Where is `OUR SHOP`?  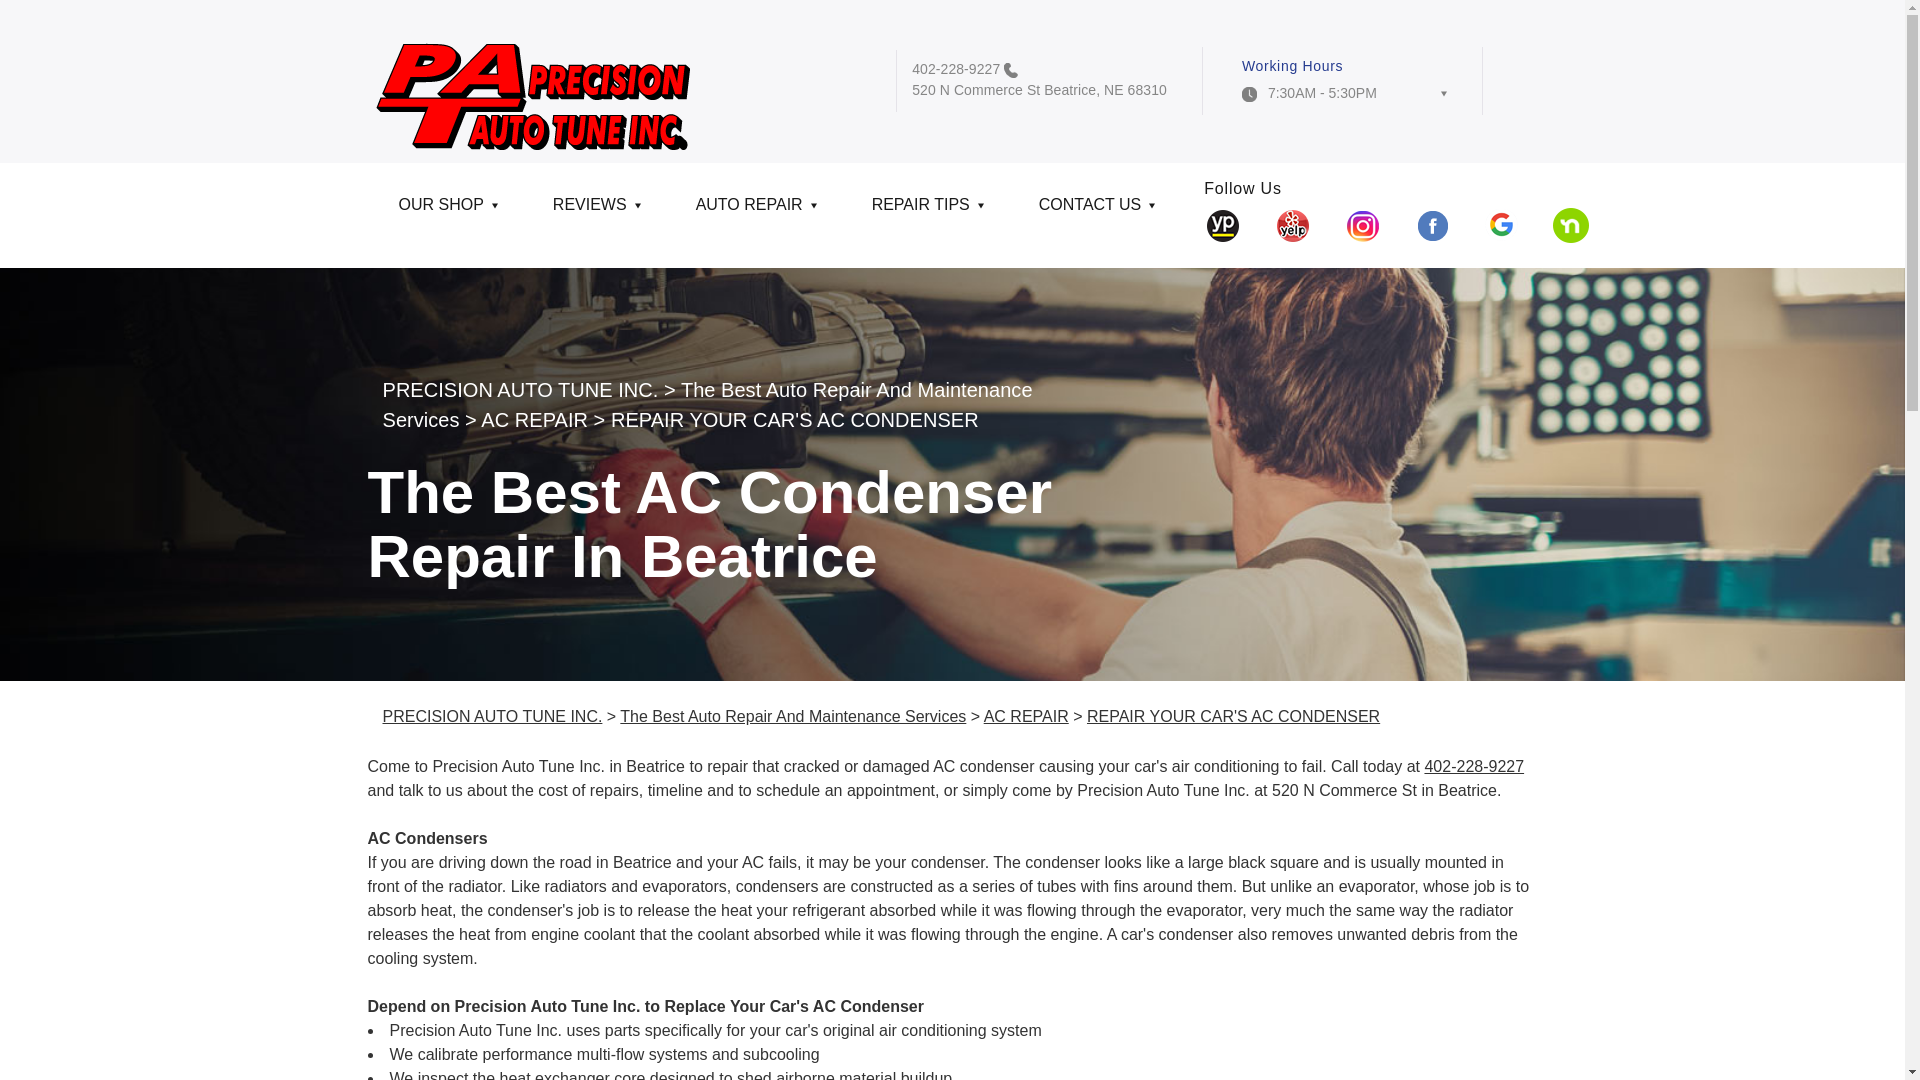 OUR SHOP is located at coordinates (445, 212).